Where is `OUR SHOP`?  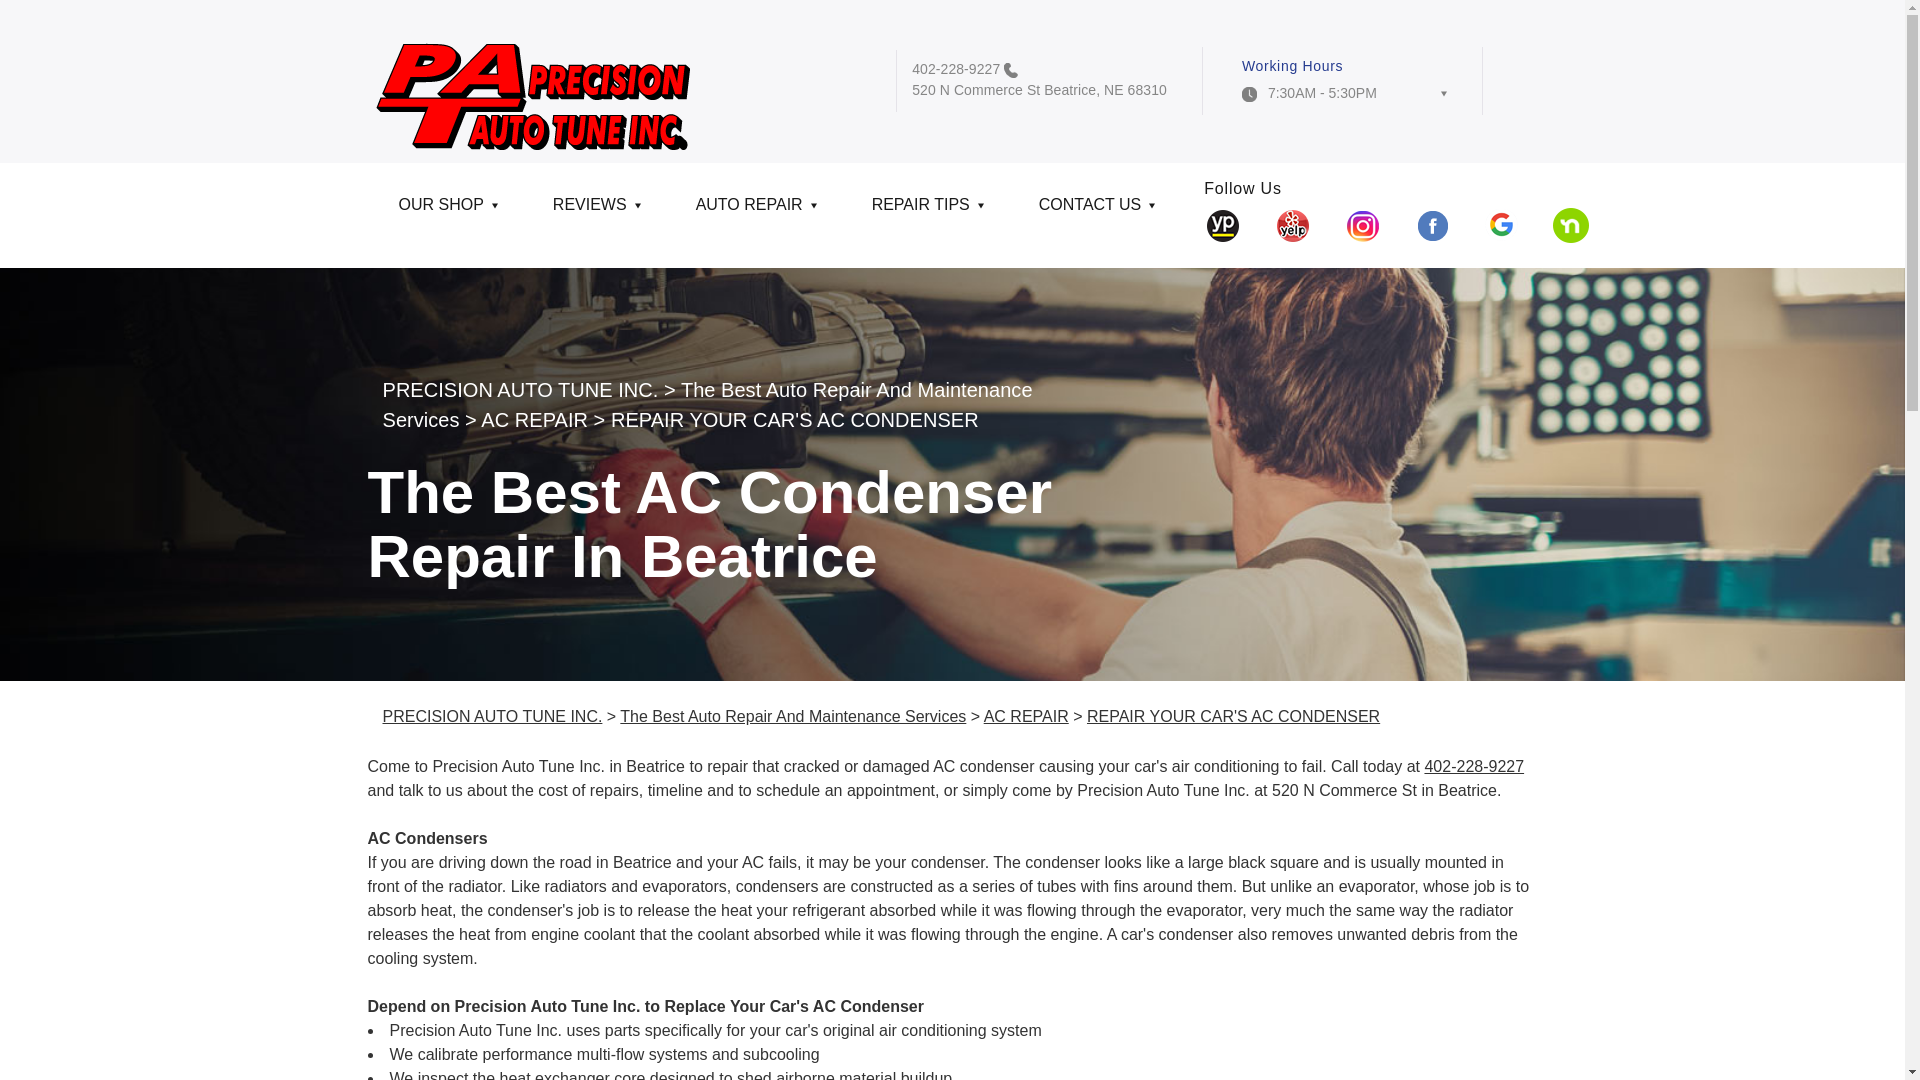 OUR SHOP is located at coordinates (445, 212).